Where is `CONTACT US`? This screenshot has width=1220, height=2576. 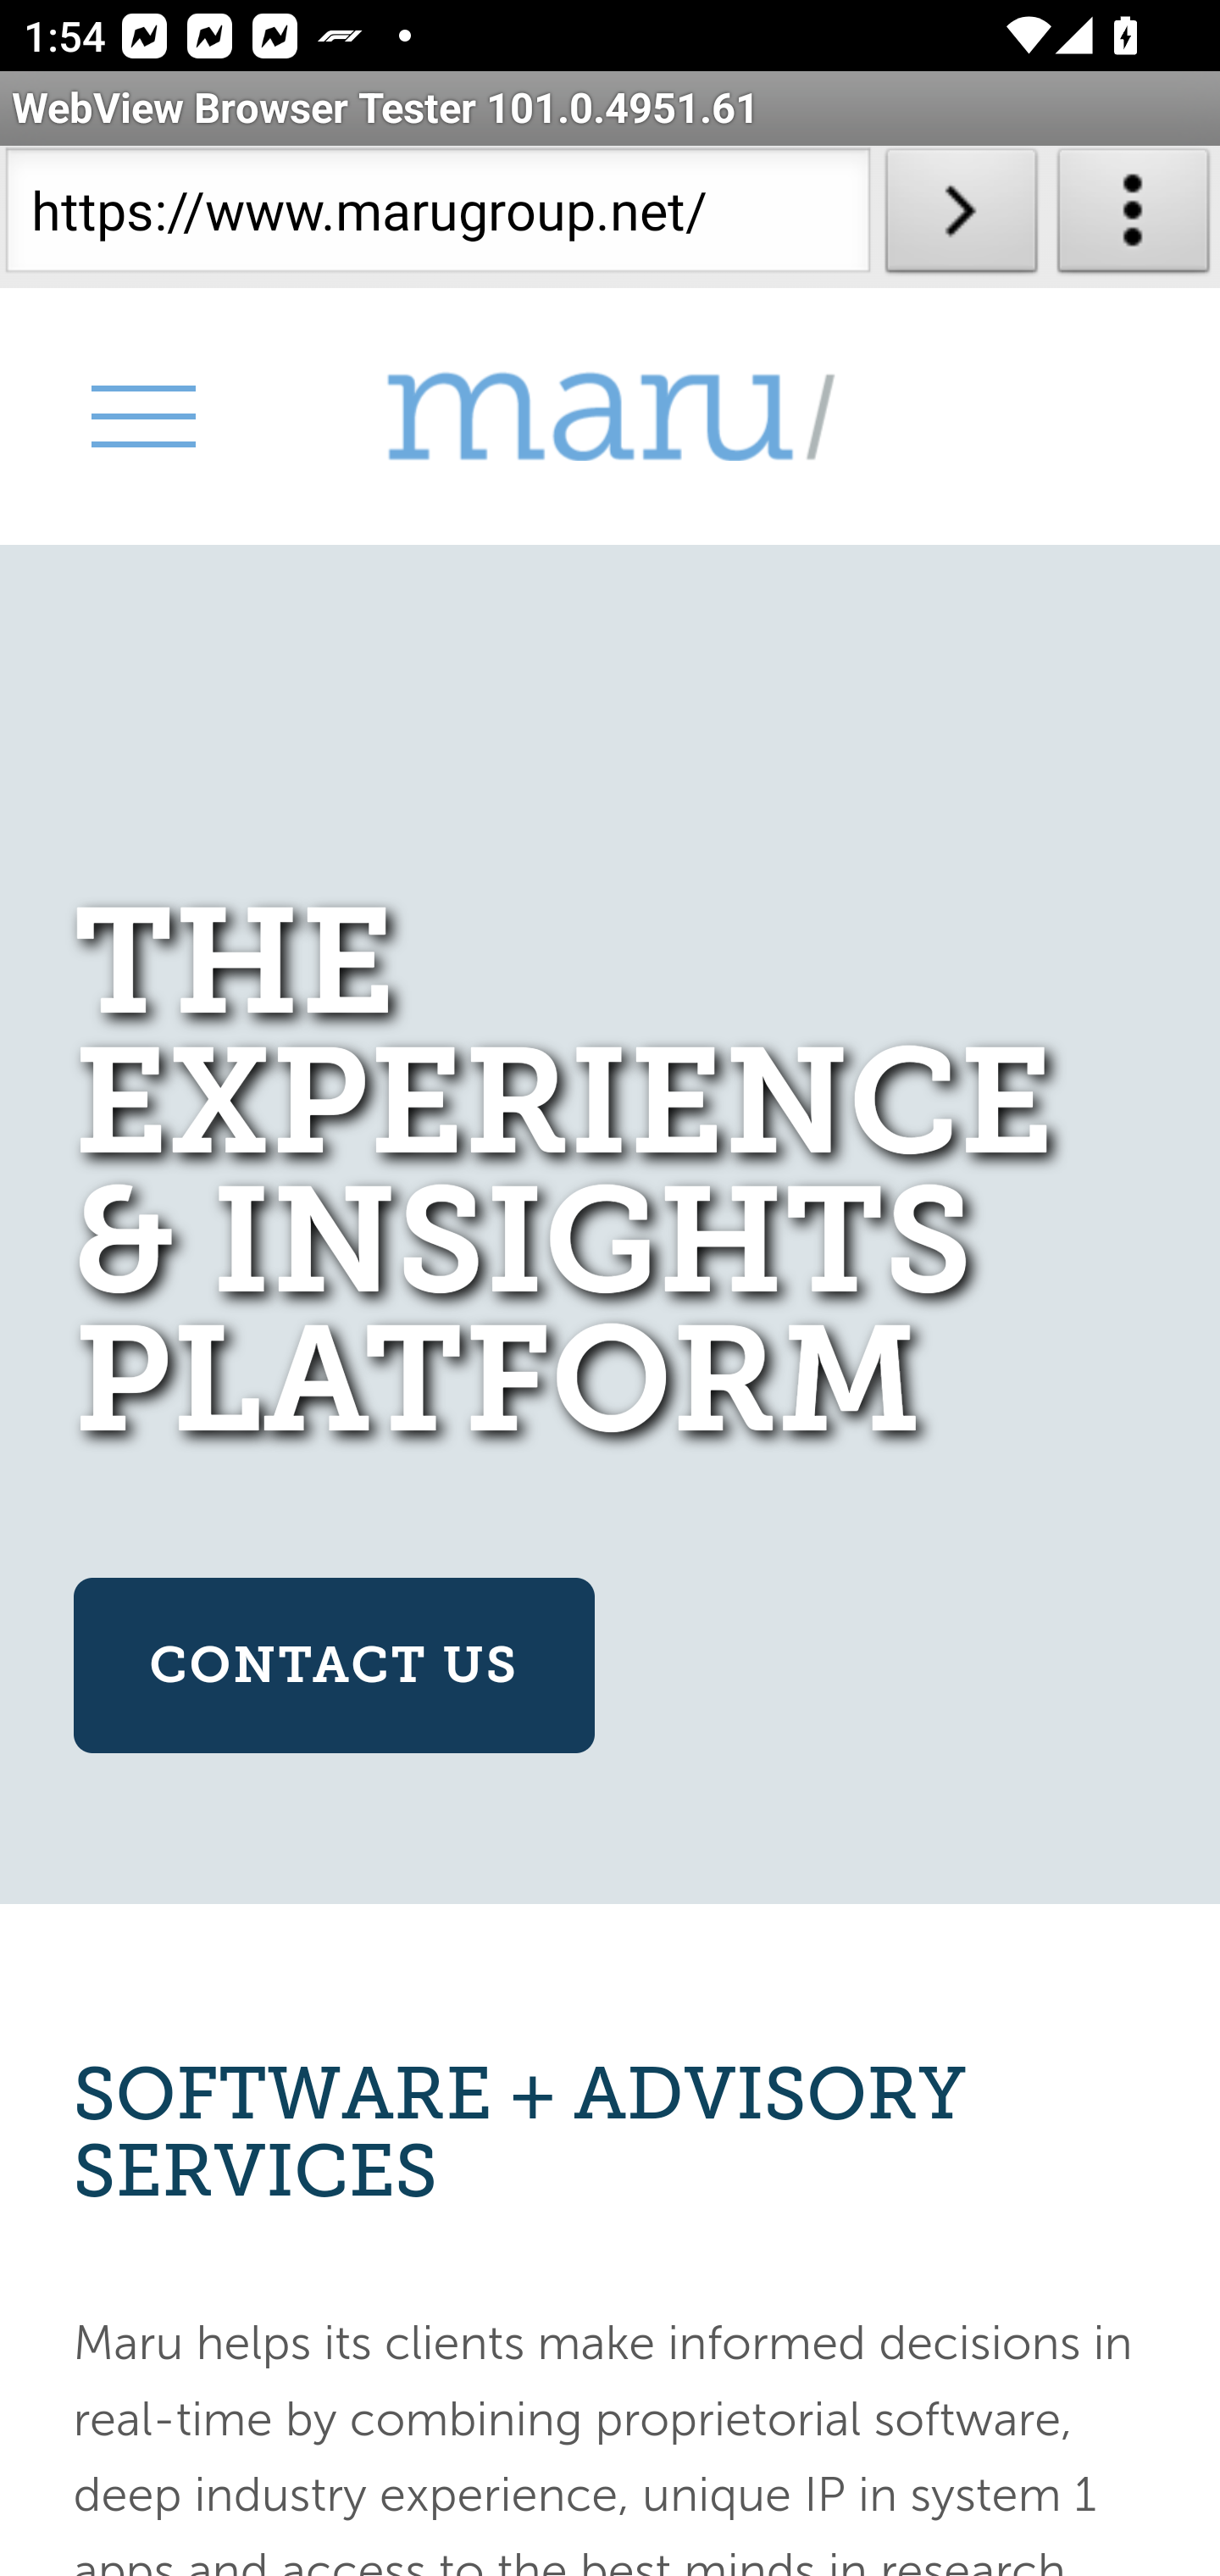
CONTACT US is located at coordinates (332, 1666).